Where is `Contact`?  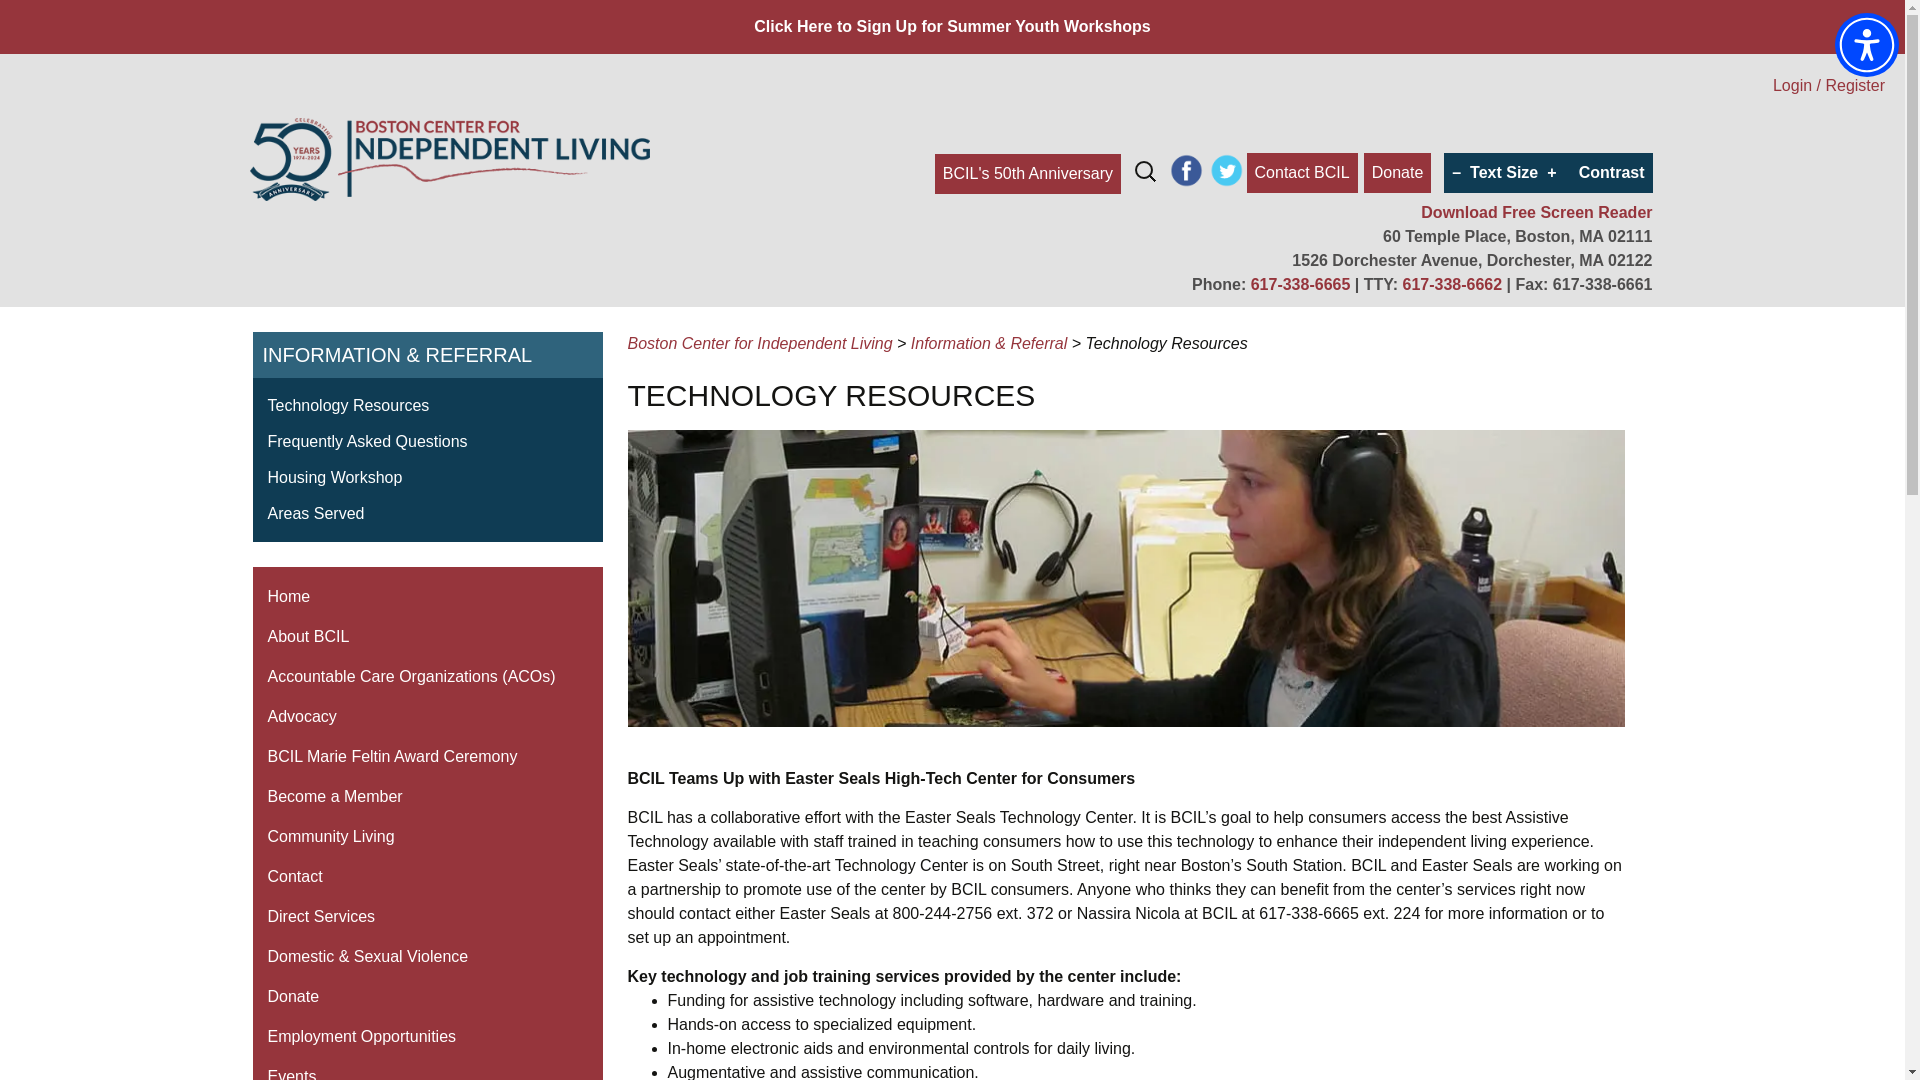
Contact is located at coordinates (426, 877).